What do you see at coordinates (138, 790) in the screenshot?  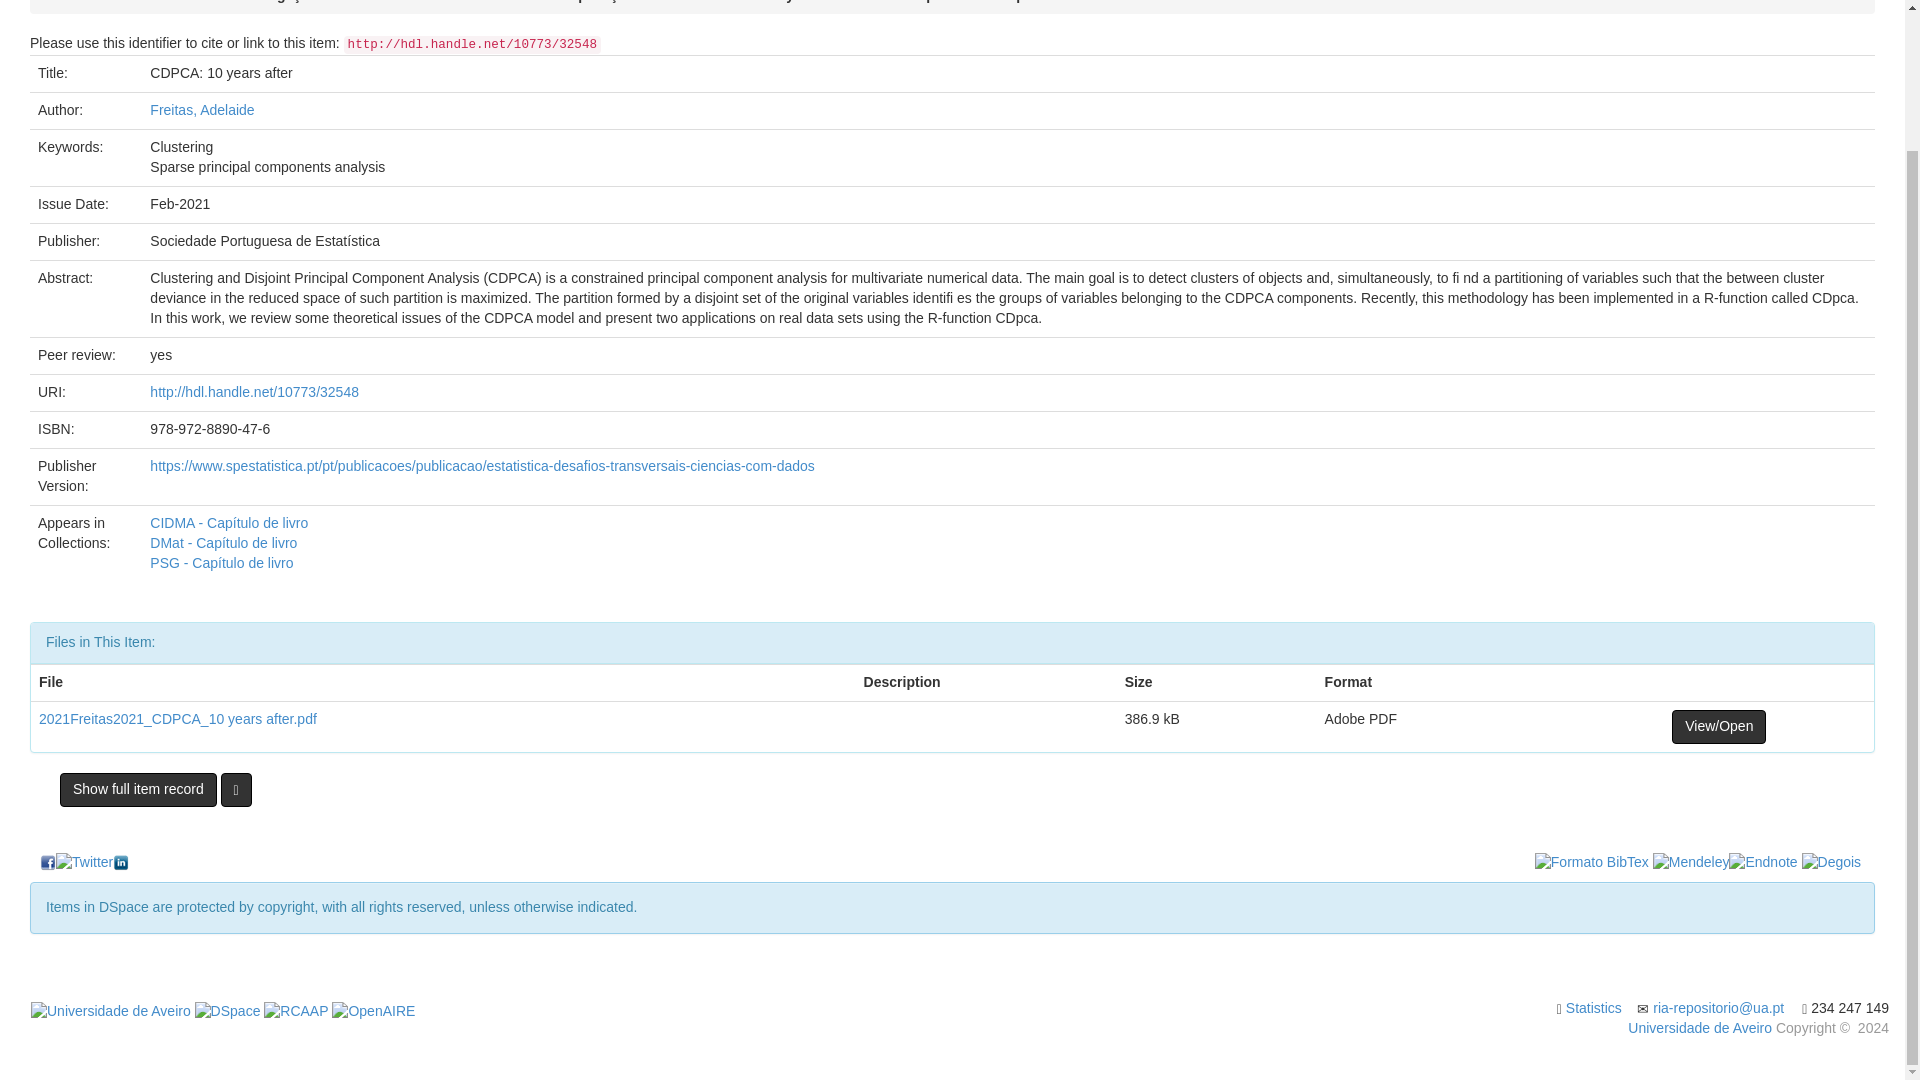 I see `Show full item record` at bounding box center [138, 790].